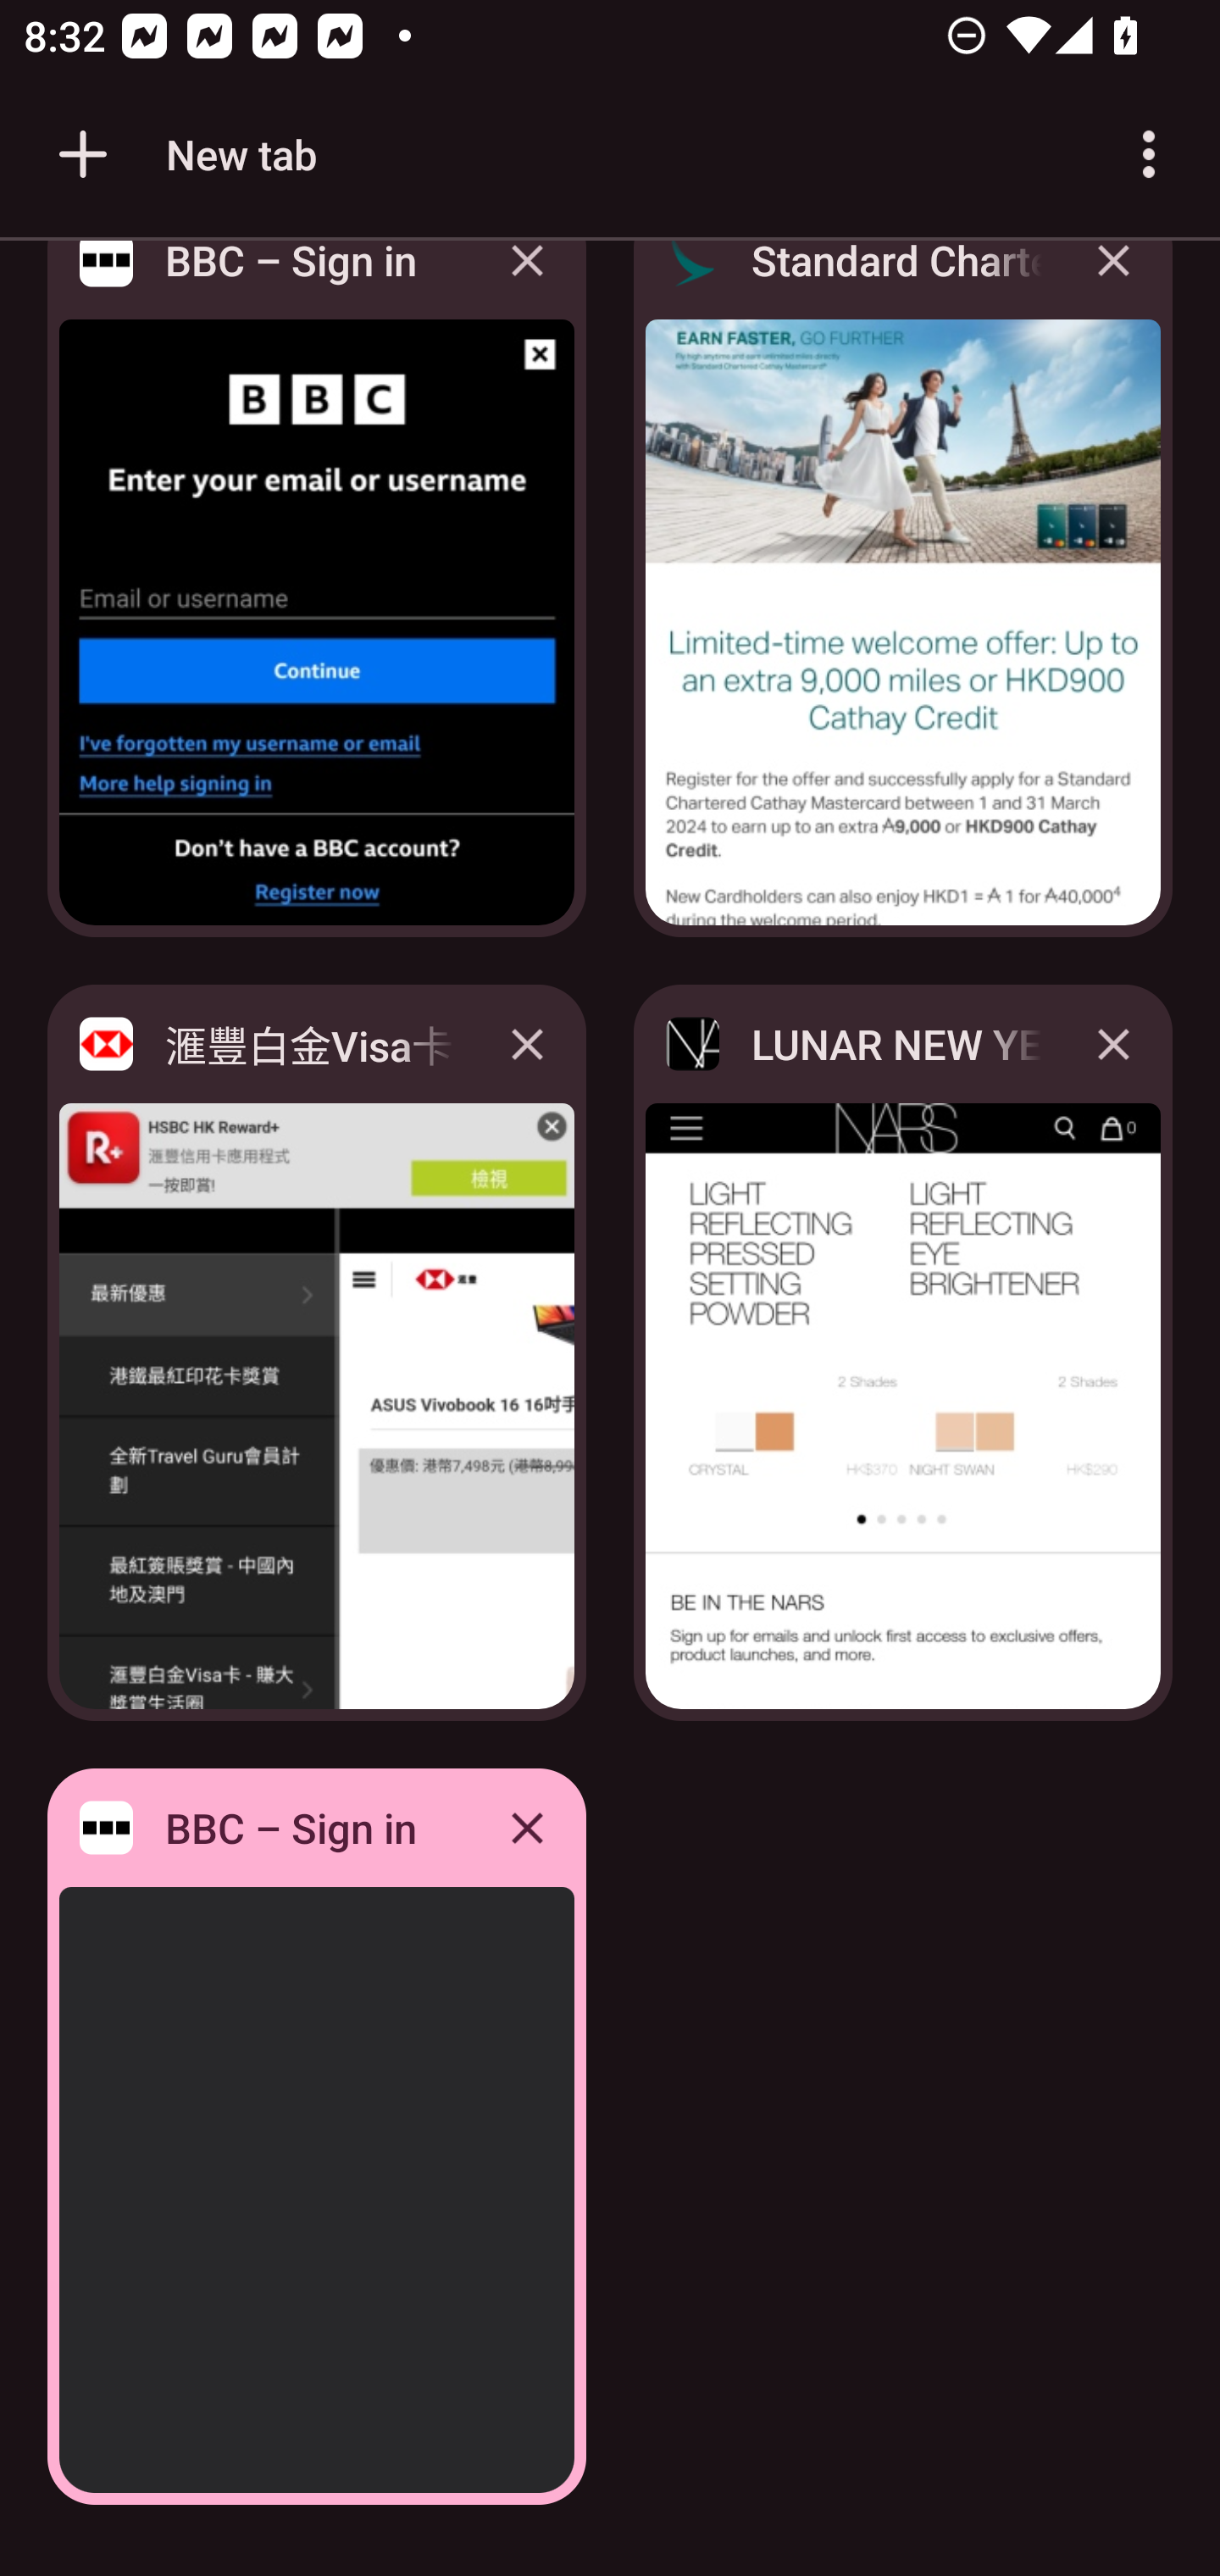 This screenshot has width=1220, height=2576. I want to click on Close BBC – Sign in tab, so click(527, 285).